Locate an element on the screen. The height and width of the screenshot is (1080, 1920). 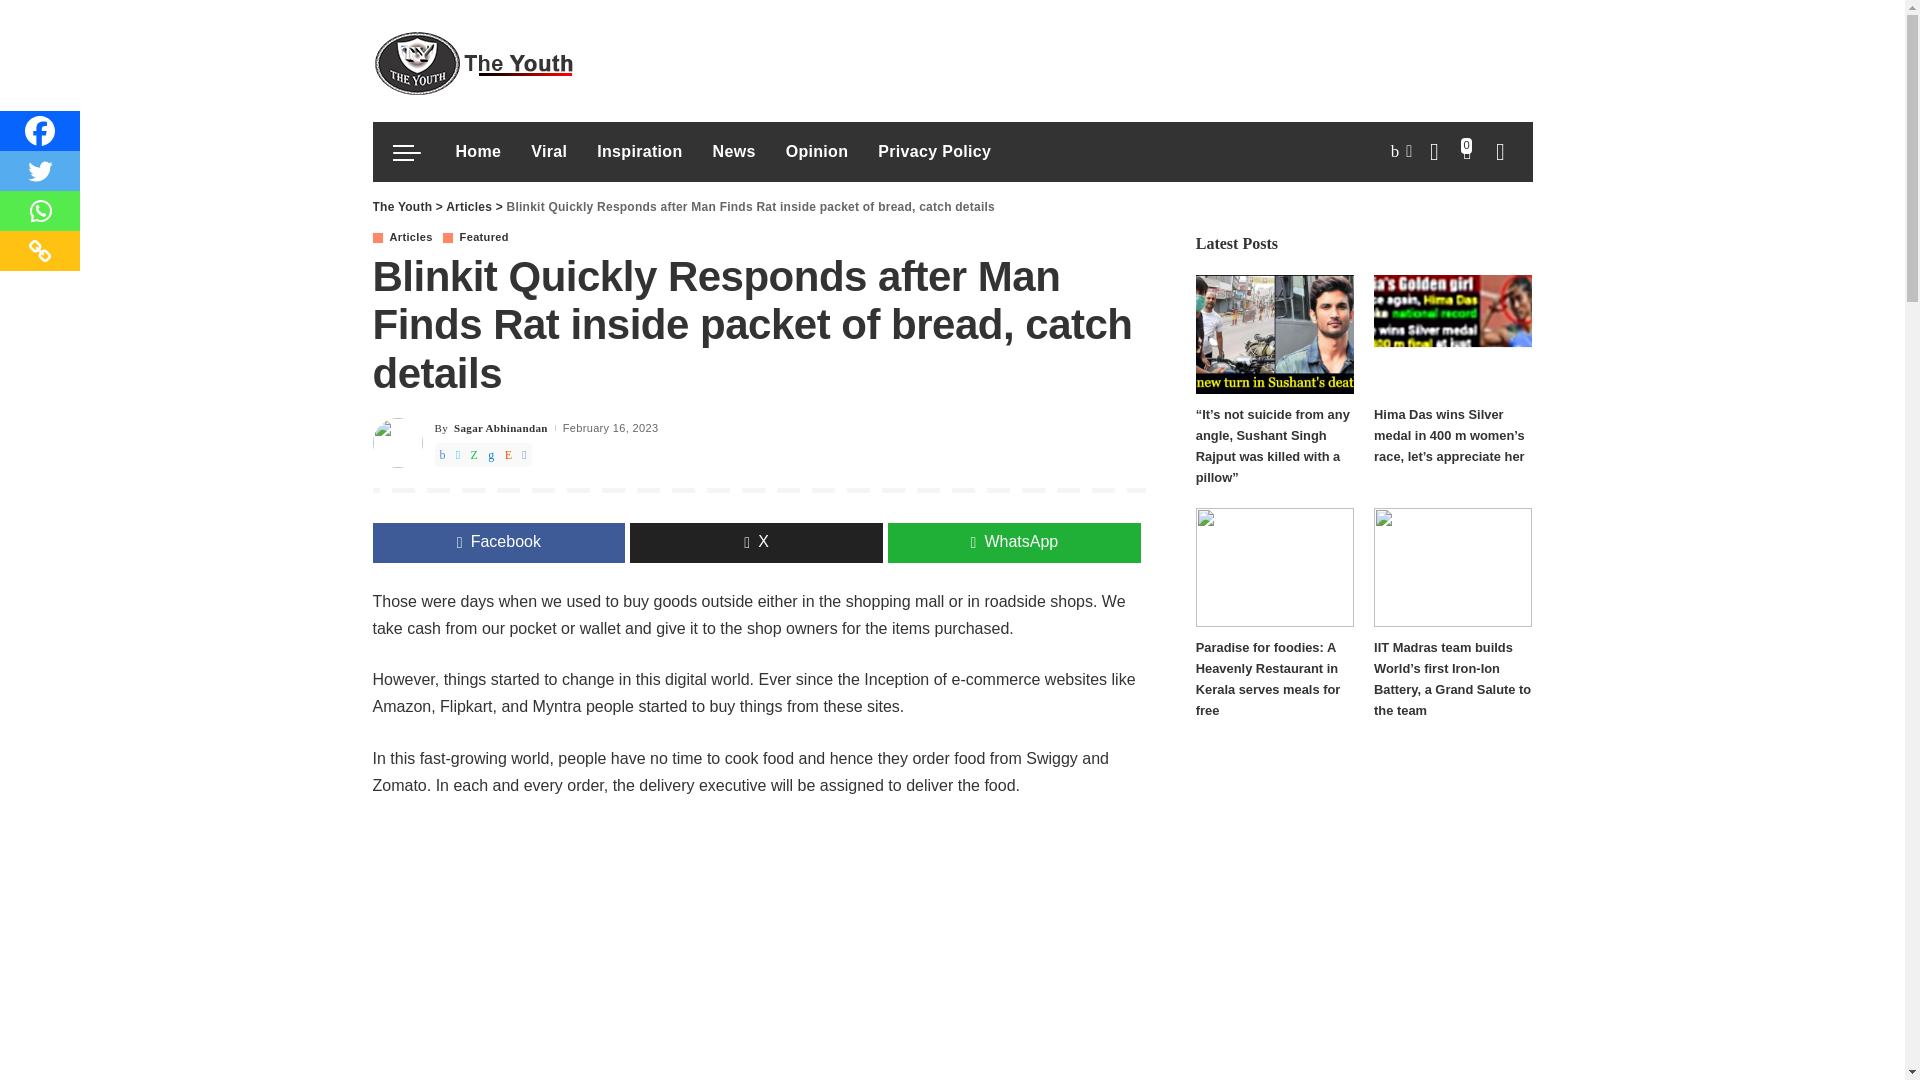
The Youth is located at coordinates (472, 60).